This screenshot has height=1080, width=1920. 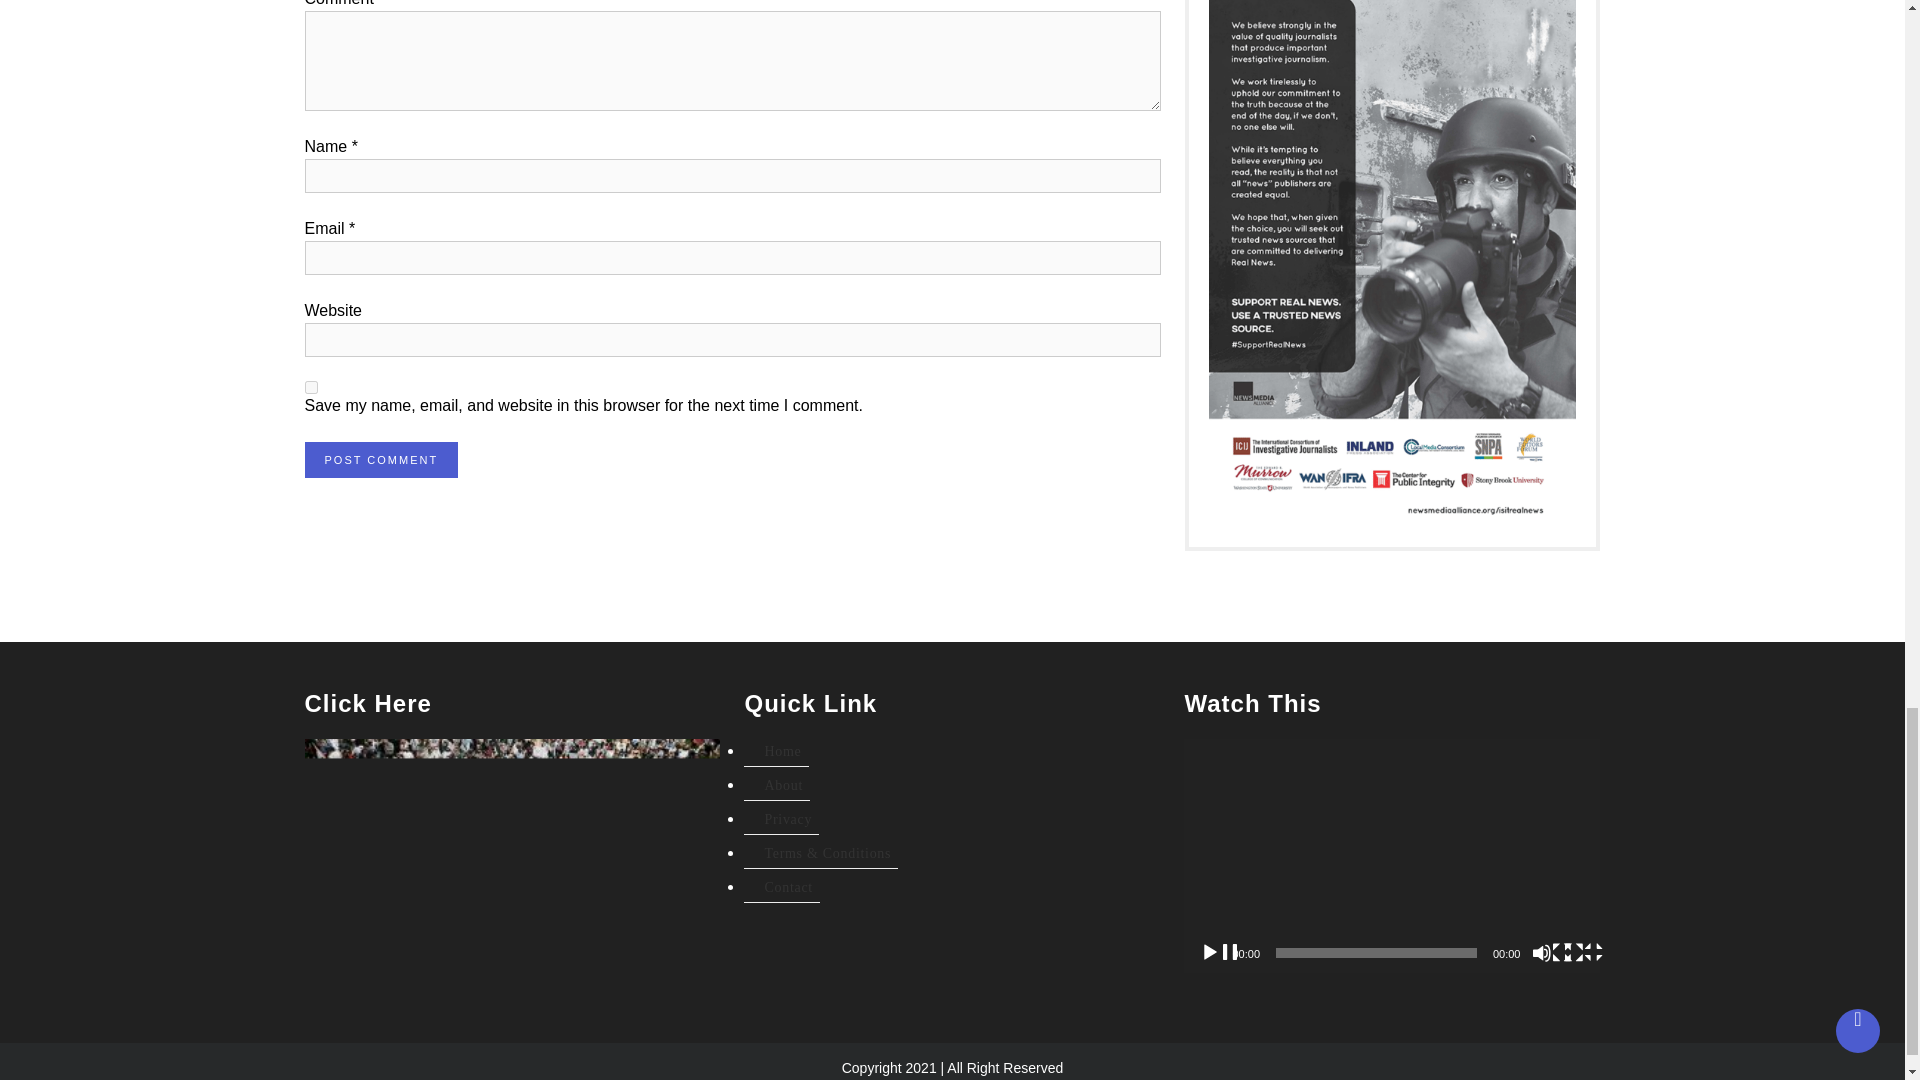 What do you see at coordinates (1584, 952) in the screenshot?
I see `Fullscreen` at bounding box center [1584, 952].